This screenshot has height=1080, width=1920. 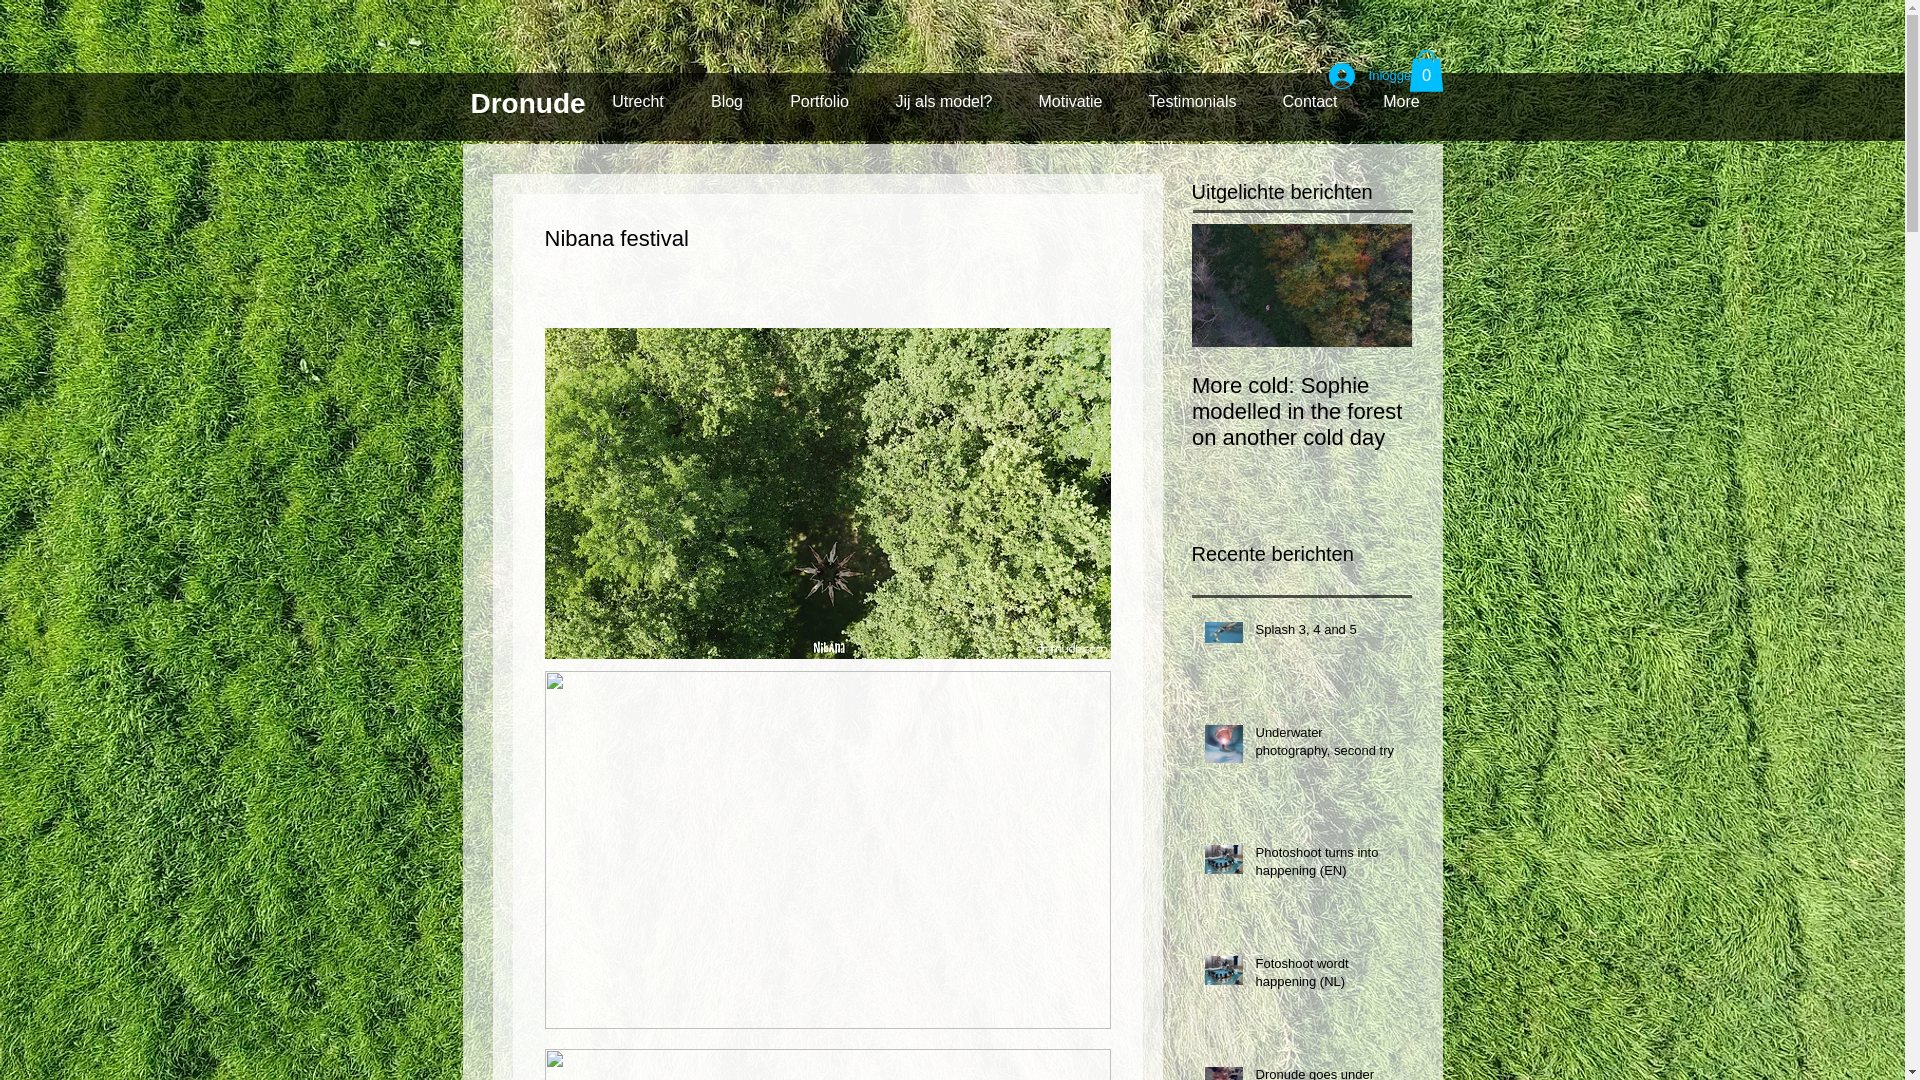 I want to click on Underwater photography, second try, so click(x=1327, y=745).